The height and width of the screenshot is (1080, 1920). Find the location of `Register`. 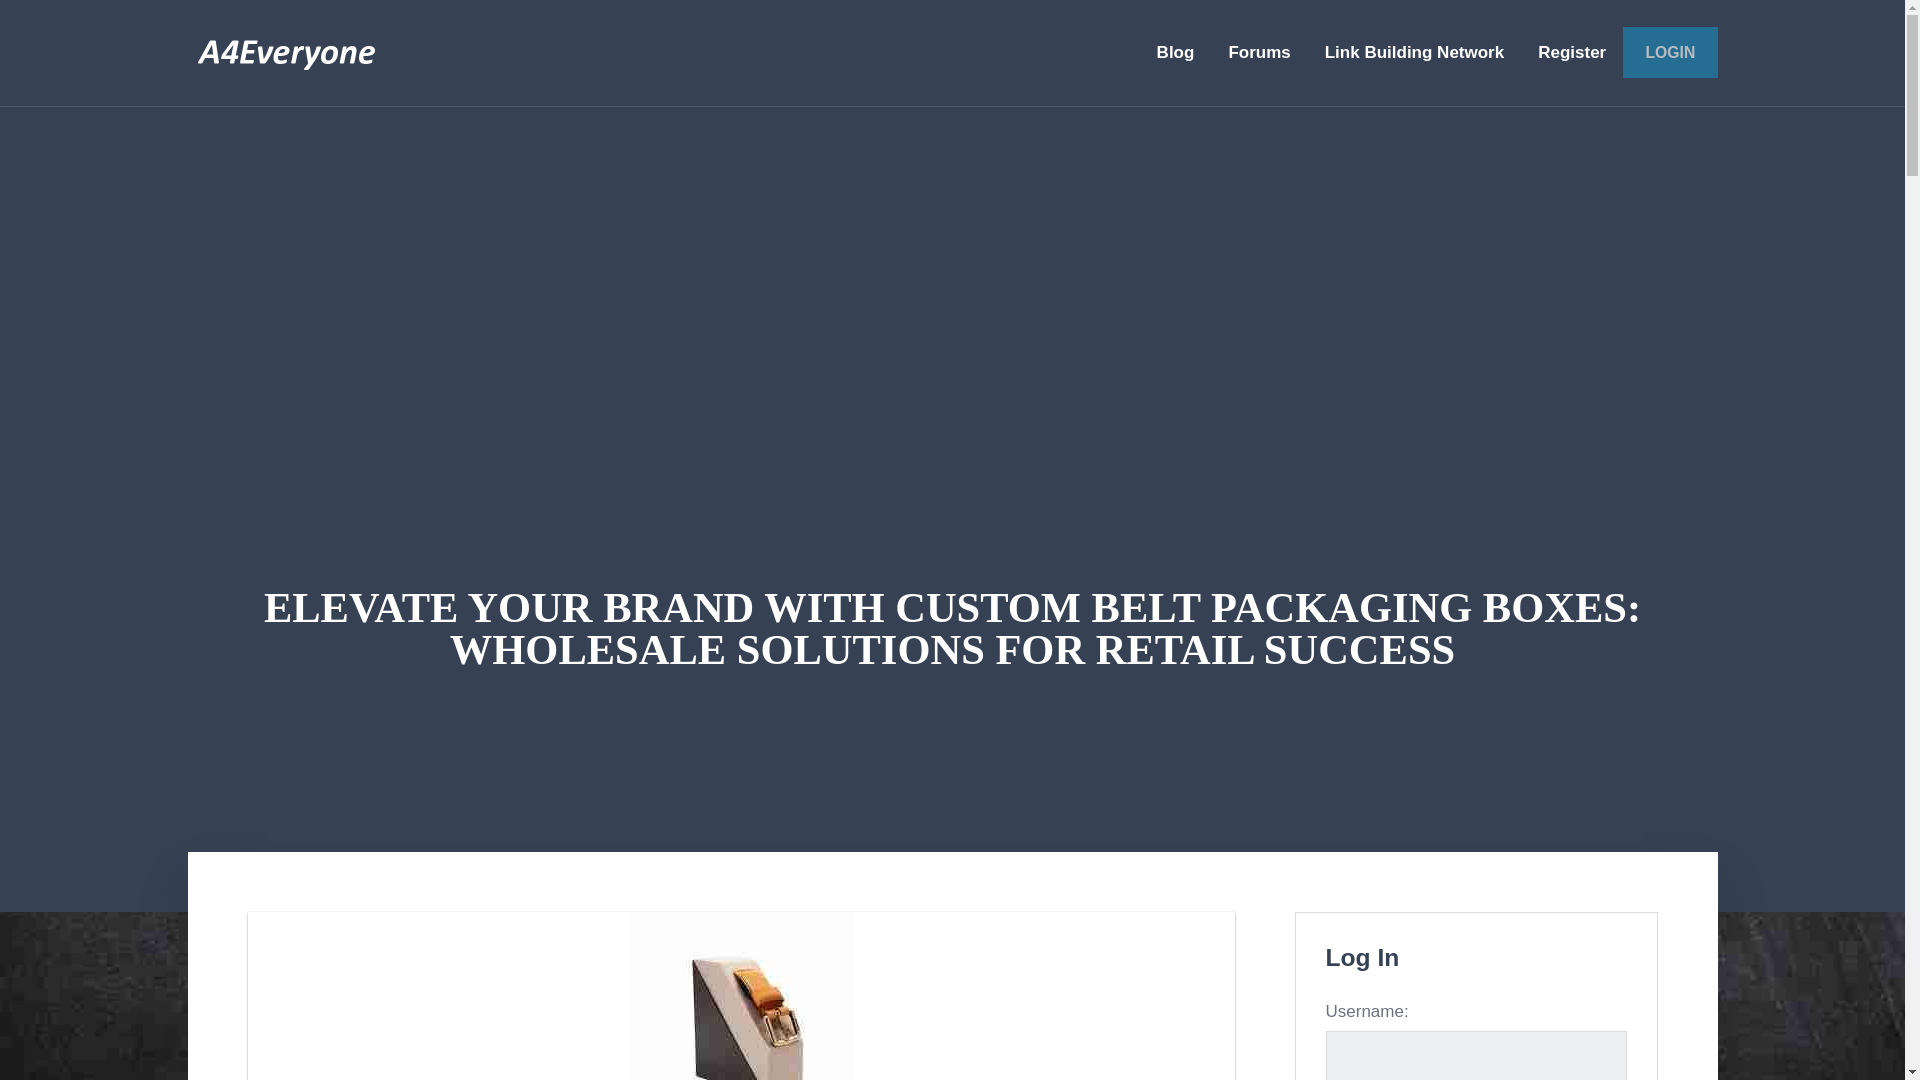

Register is located at coordinates (1571, 52).